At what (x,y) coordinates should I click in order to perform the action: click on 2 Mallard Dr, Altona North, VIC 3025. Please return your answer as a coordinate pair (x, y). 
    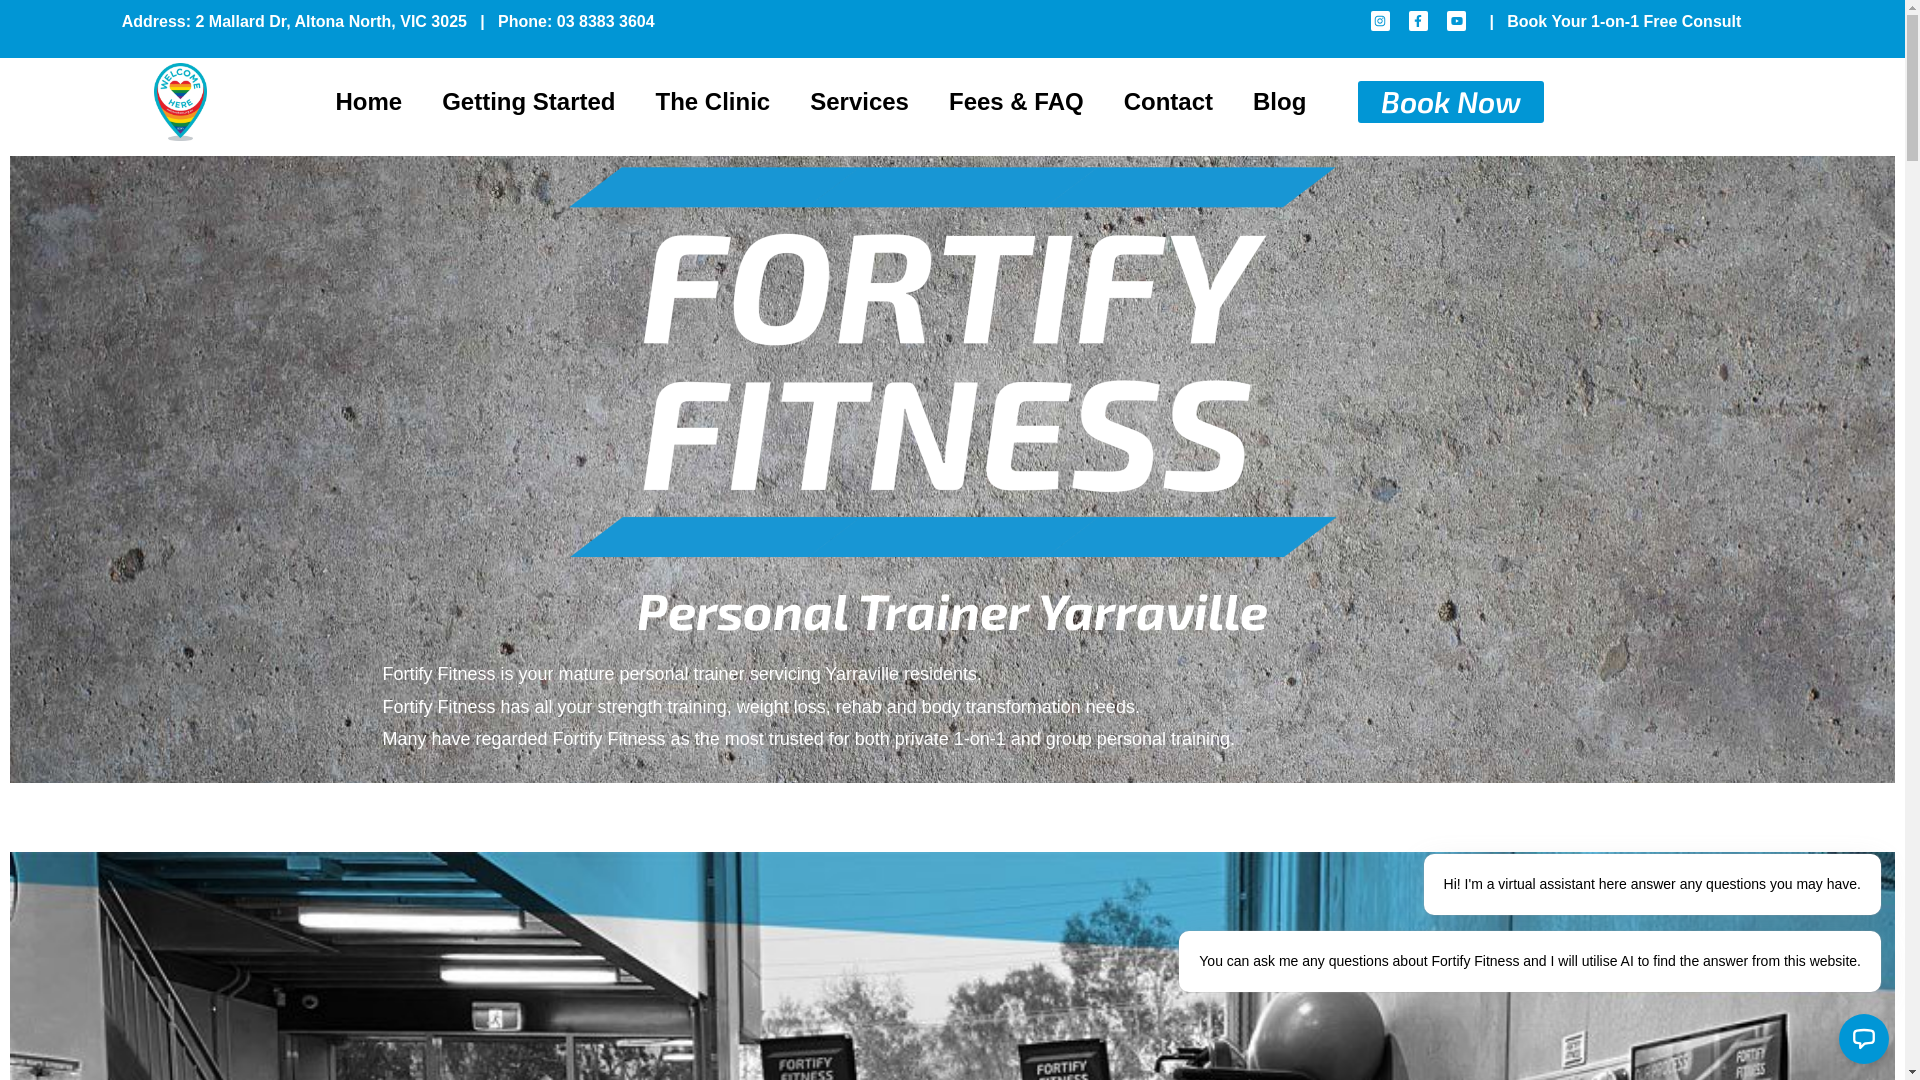
    Looking at the image, I should click on (330, 22).